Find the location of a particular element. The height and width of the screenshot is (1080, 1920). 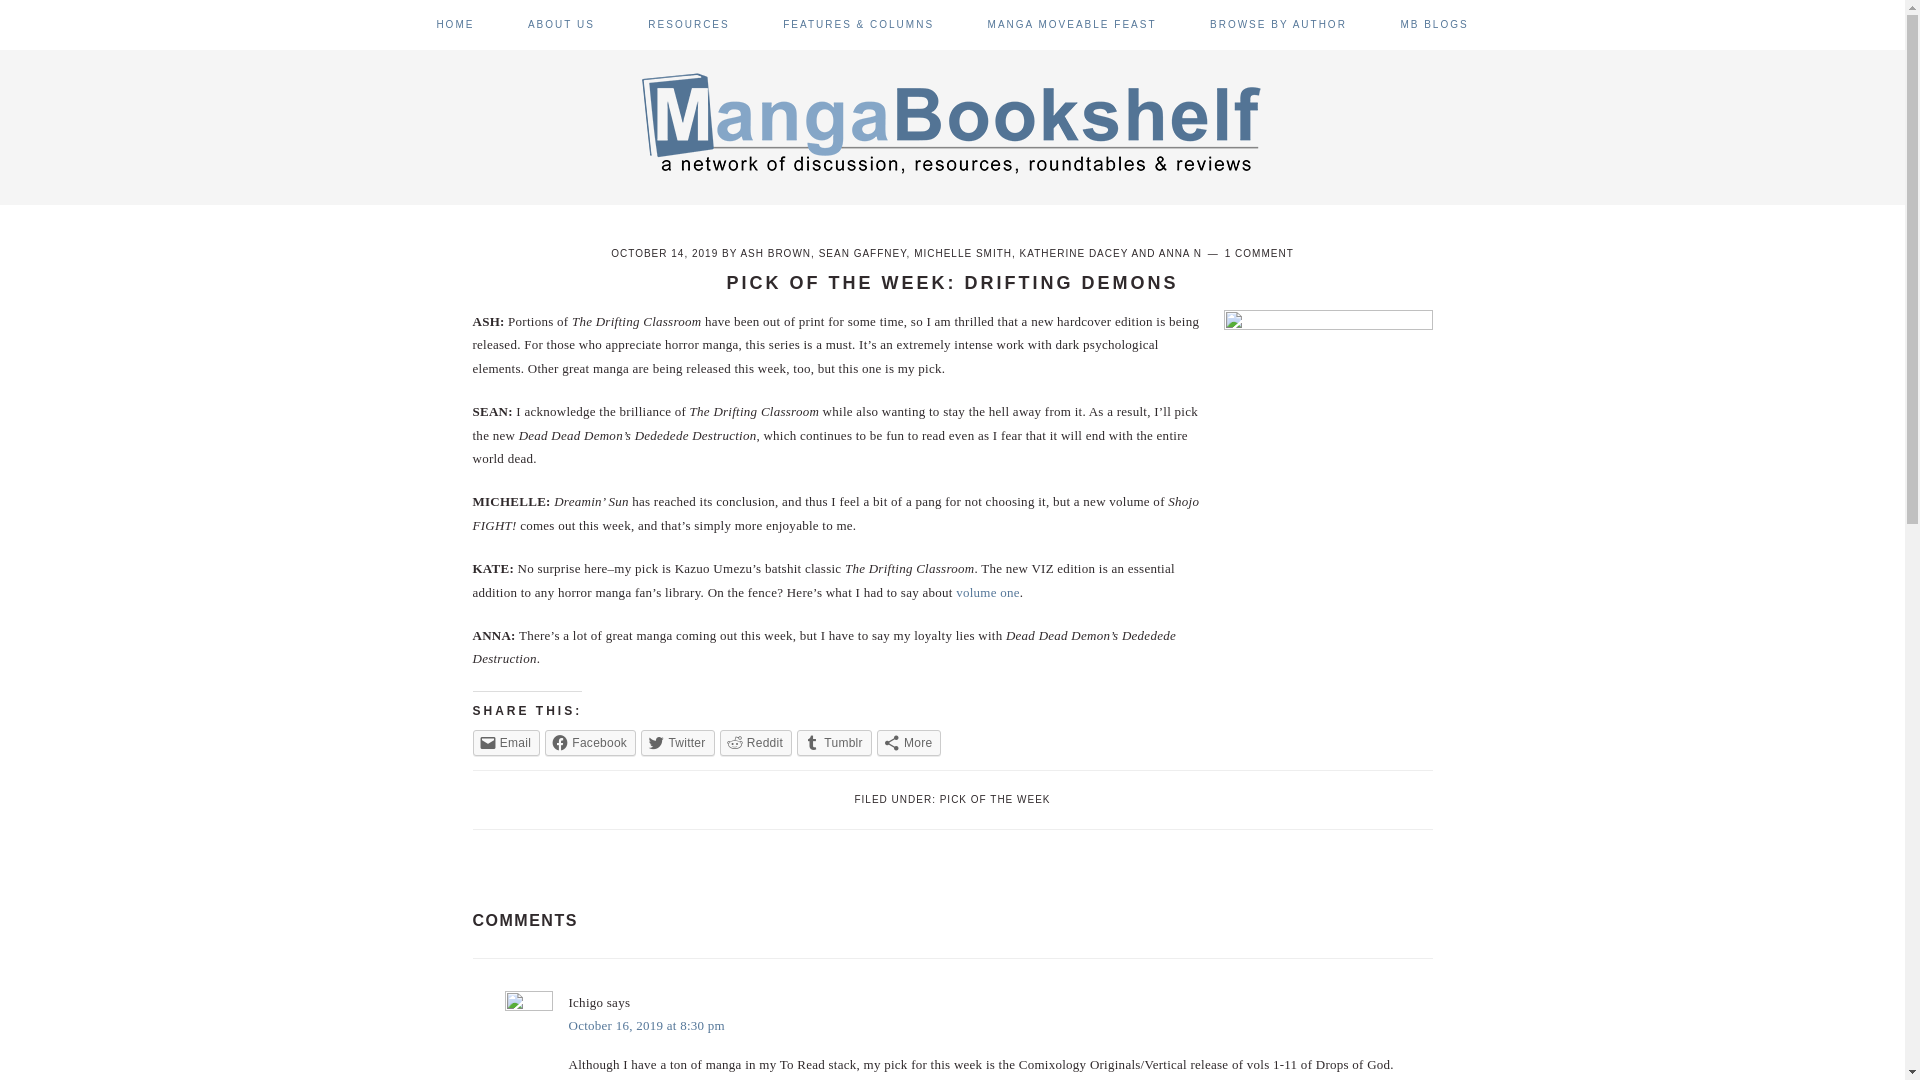

Click to share on Reddit is located at coordinates (756, 743).